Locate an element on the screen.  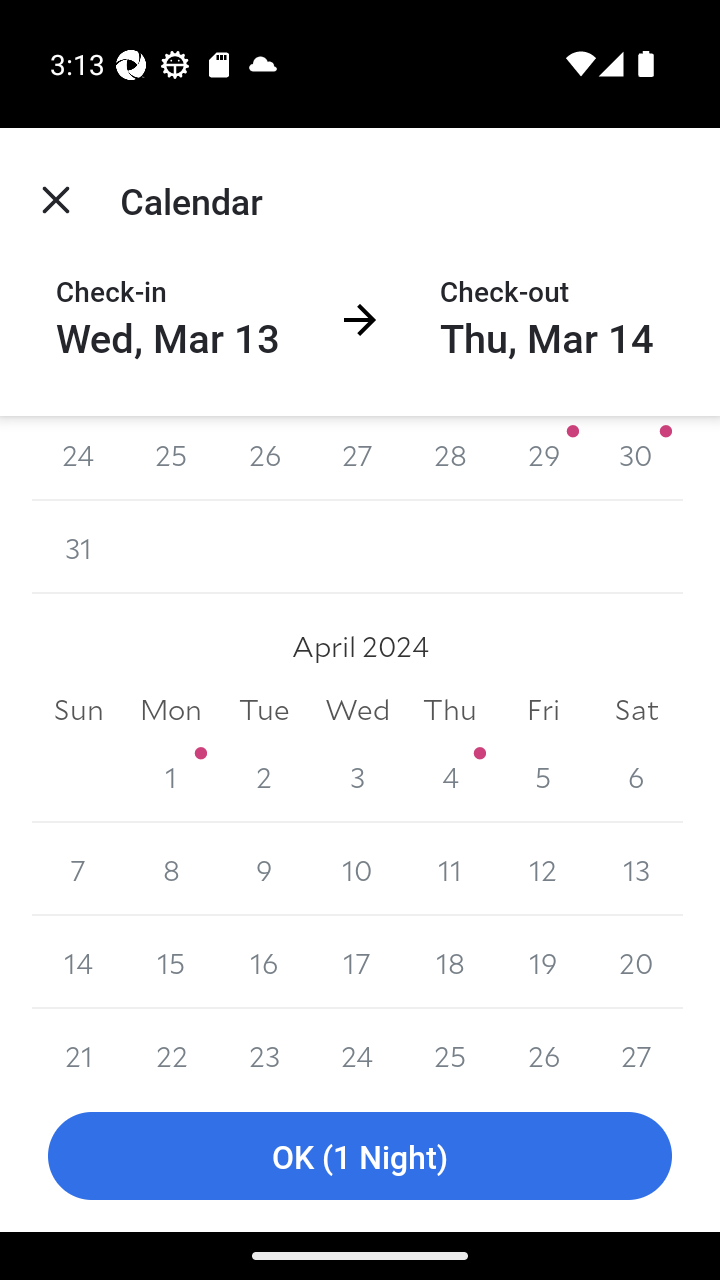
9 9 April 2024 is located at coordinates (264, 870).